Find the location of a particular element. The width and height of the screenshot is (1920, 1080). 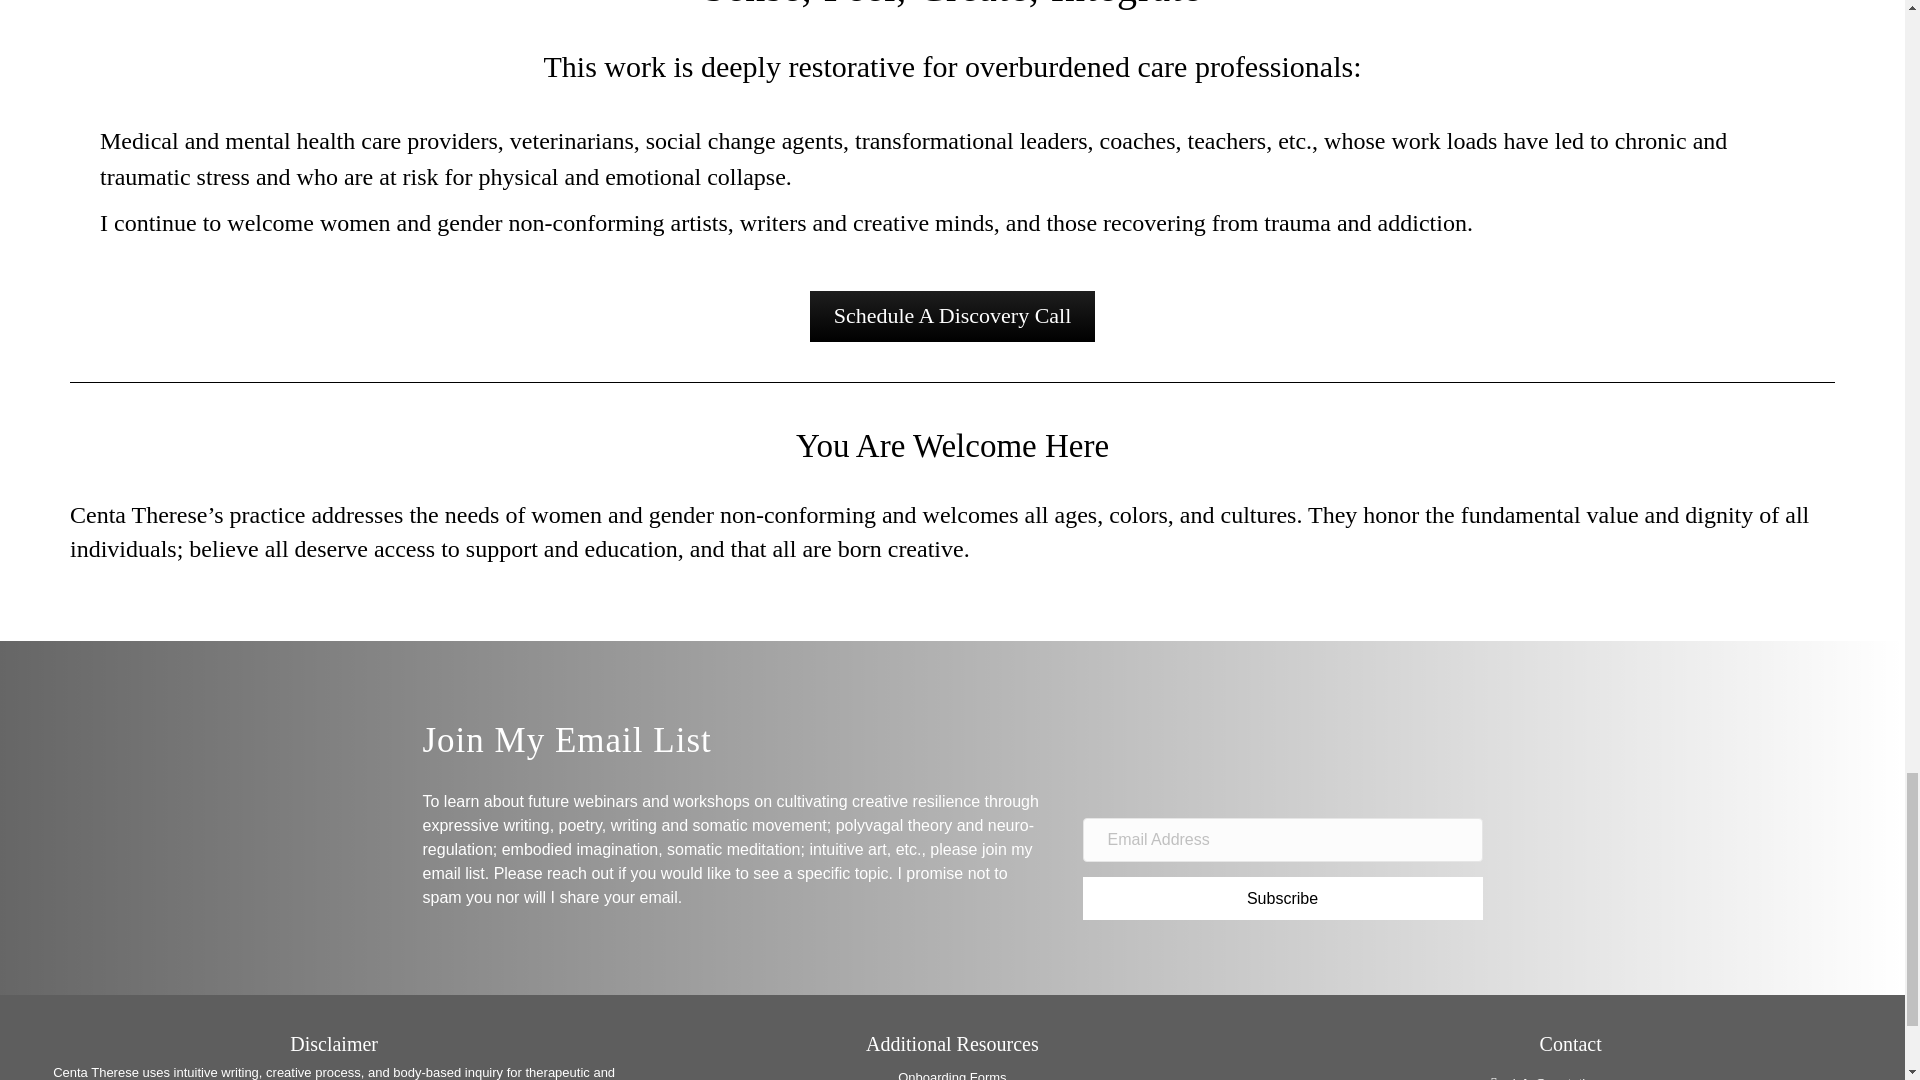

Onboarding Forms is located at coordinates (952, 1075).